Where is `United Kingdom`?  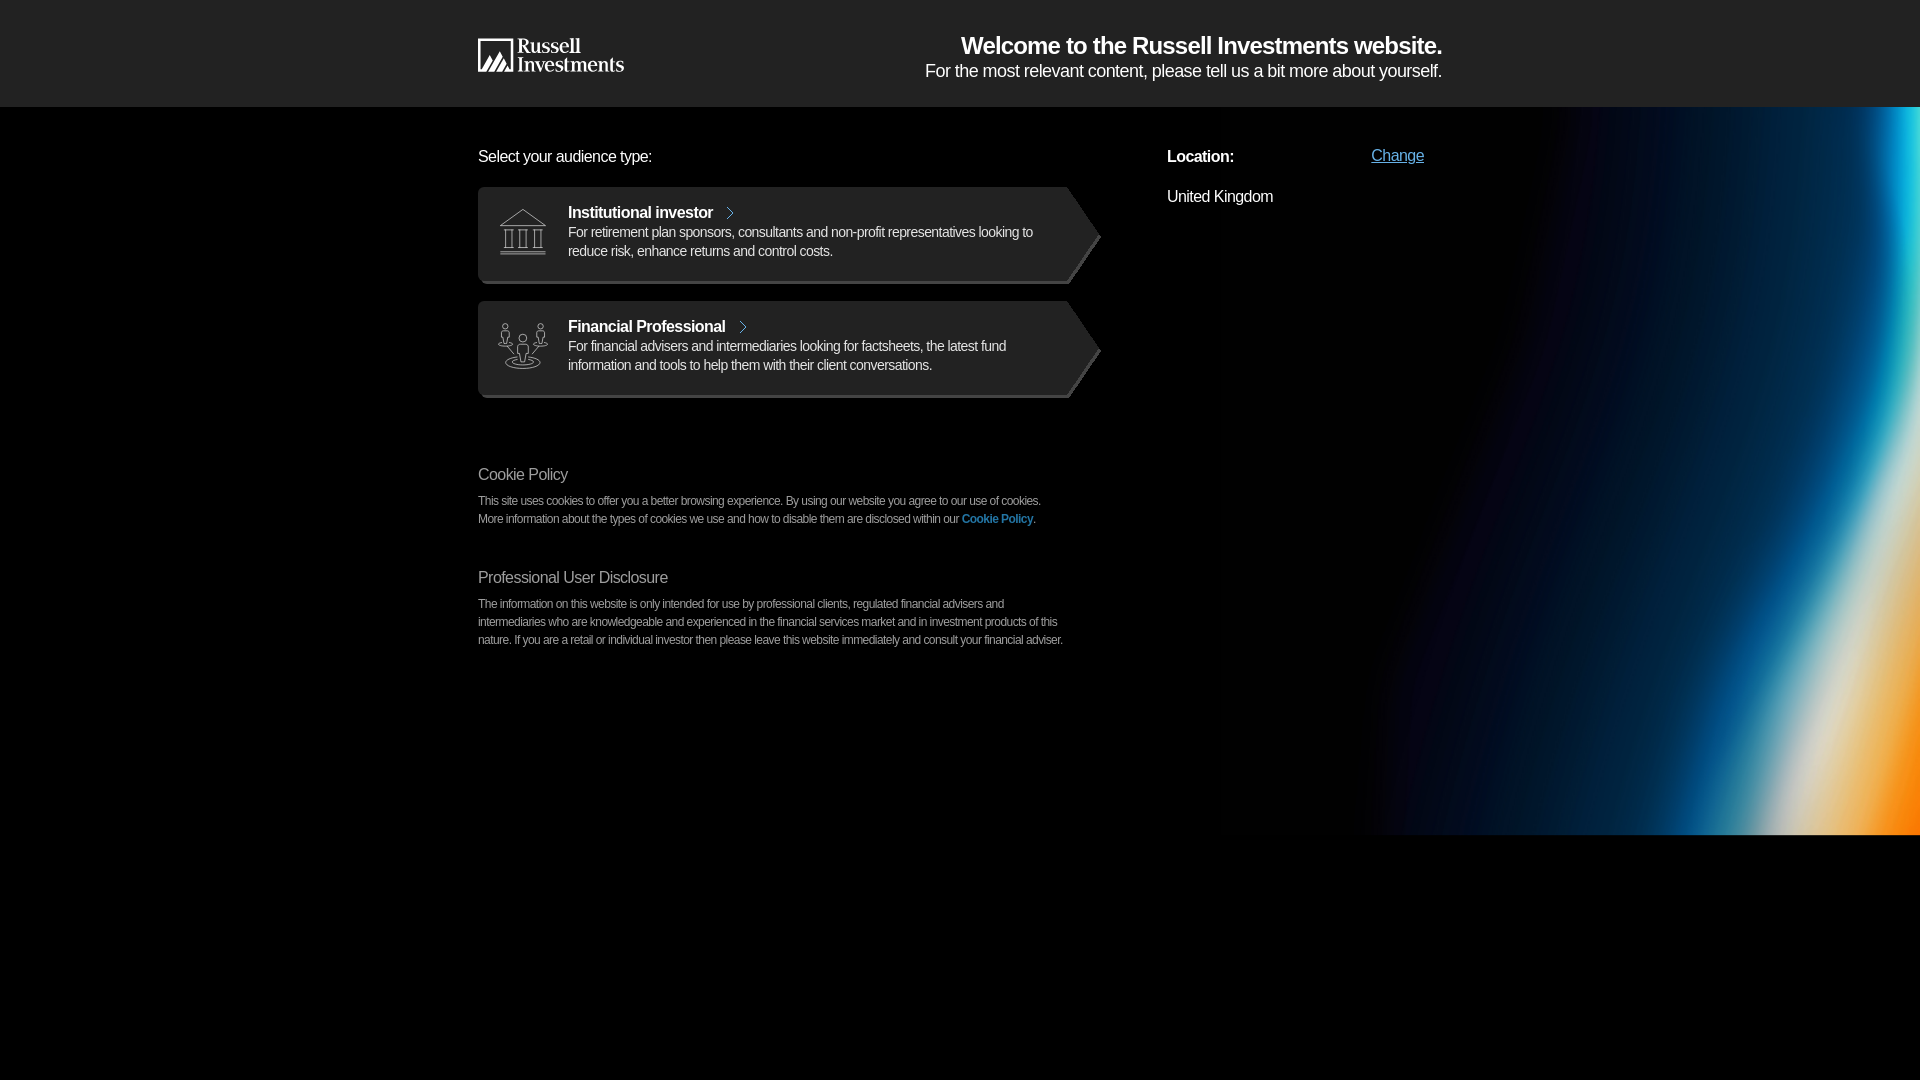 United Kingdom is located at coordinates (1357, 16).